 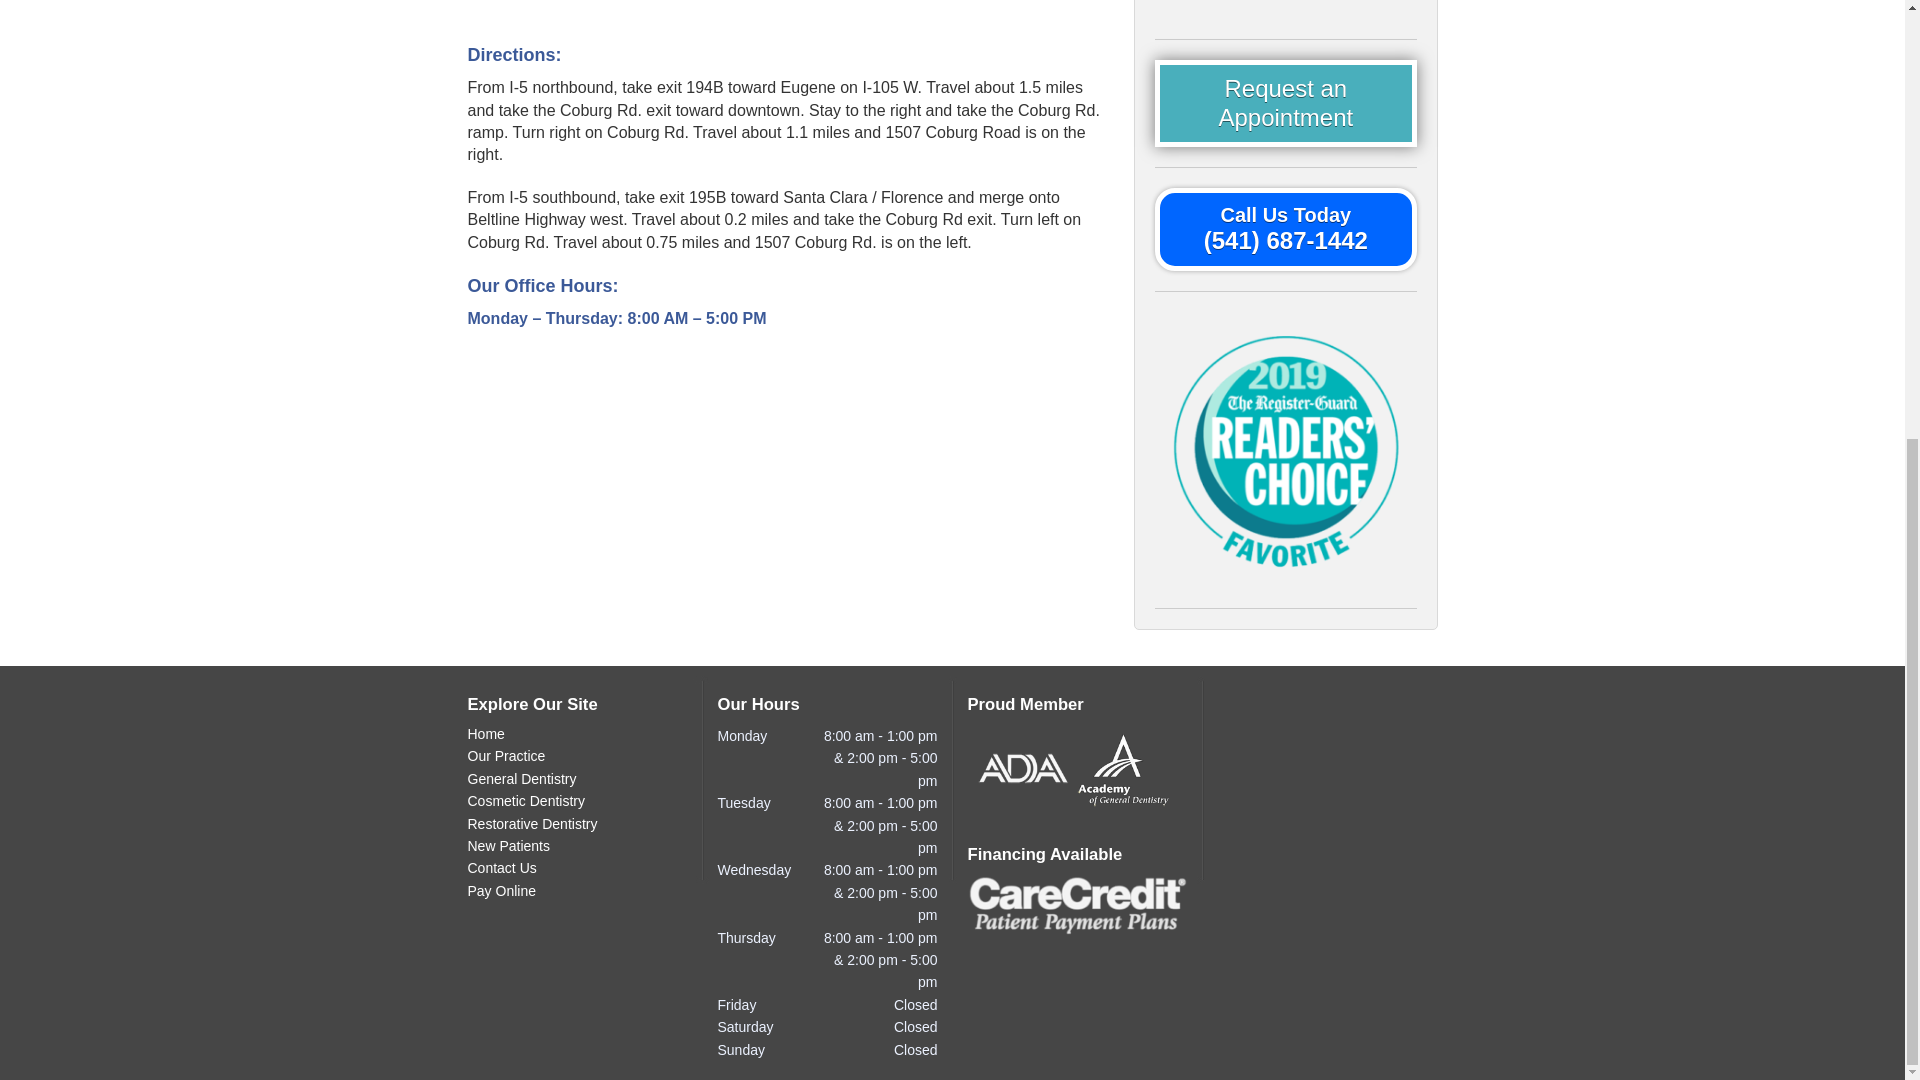 I want to click on New Patients, so click(x=578, y=847).